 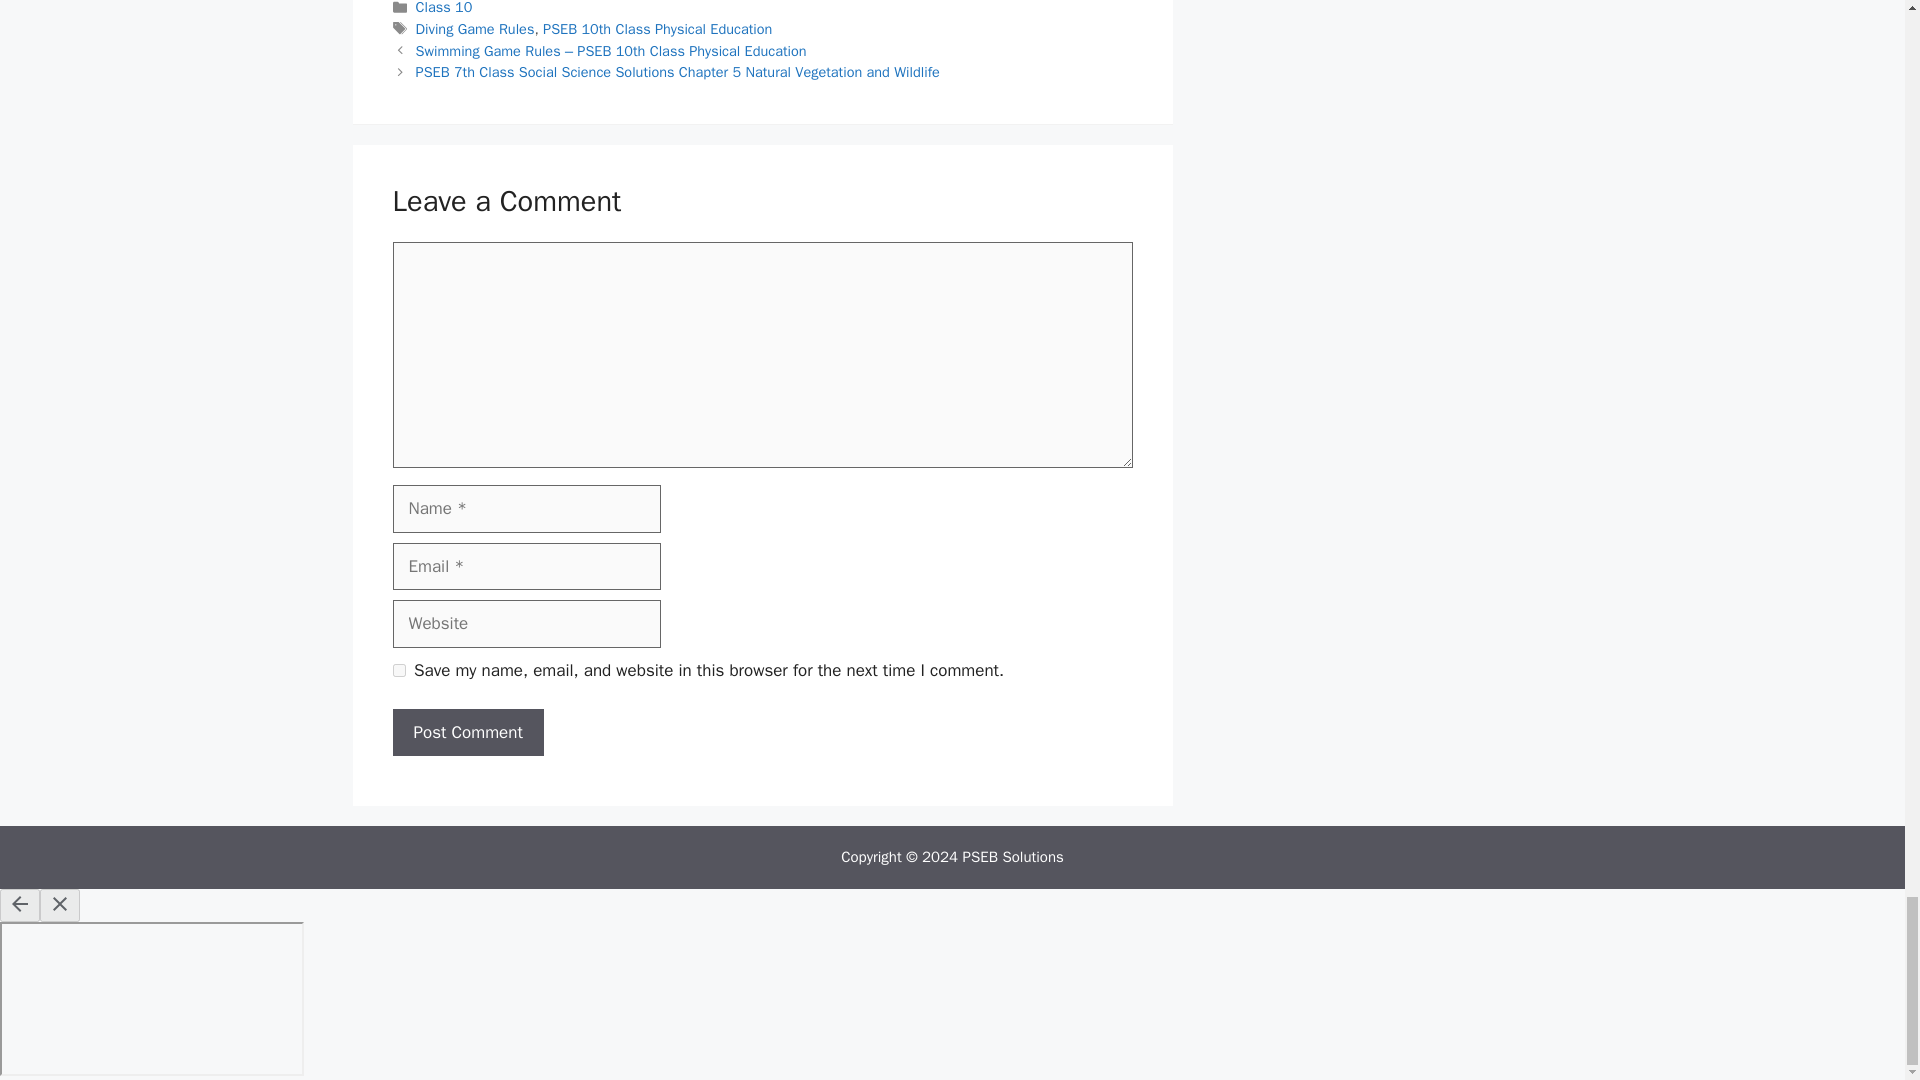 I want to click on Class 10, so click(x=444, y=8).